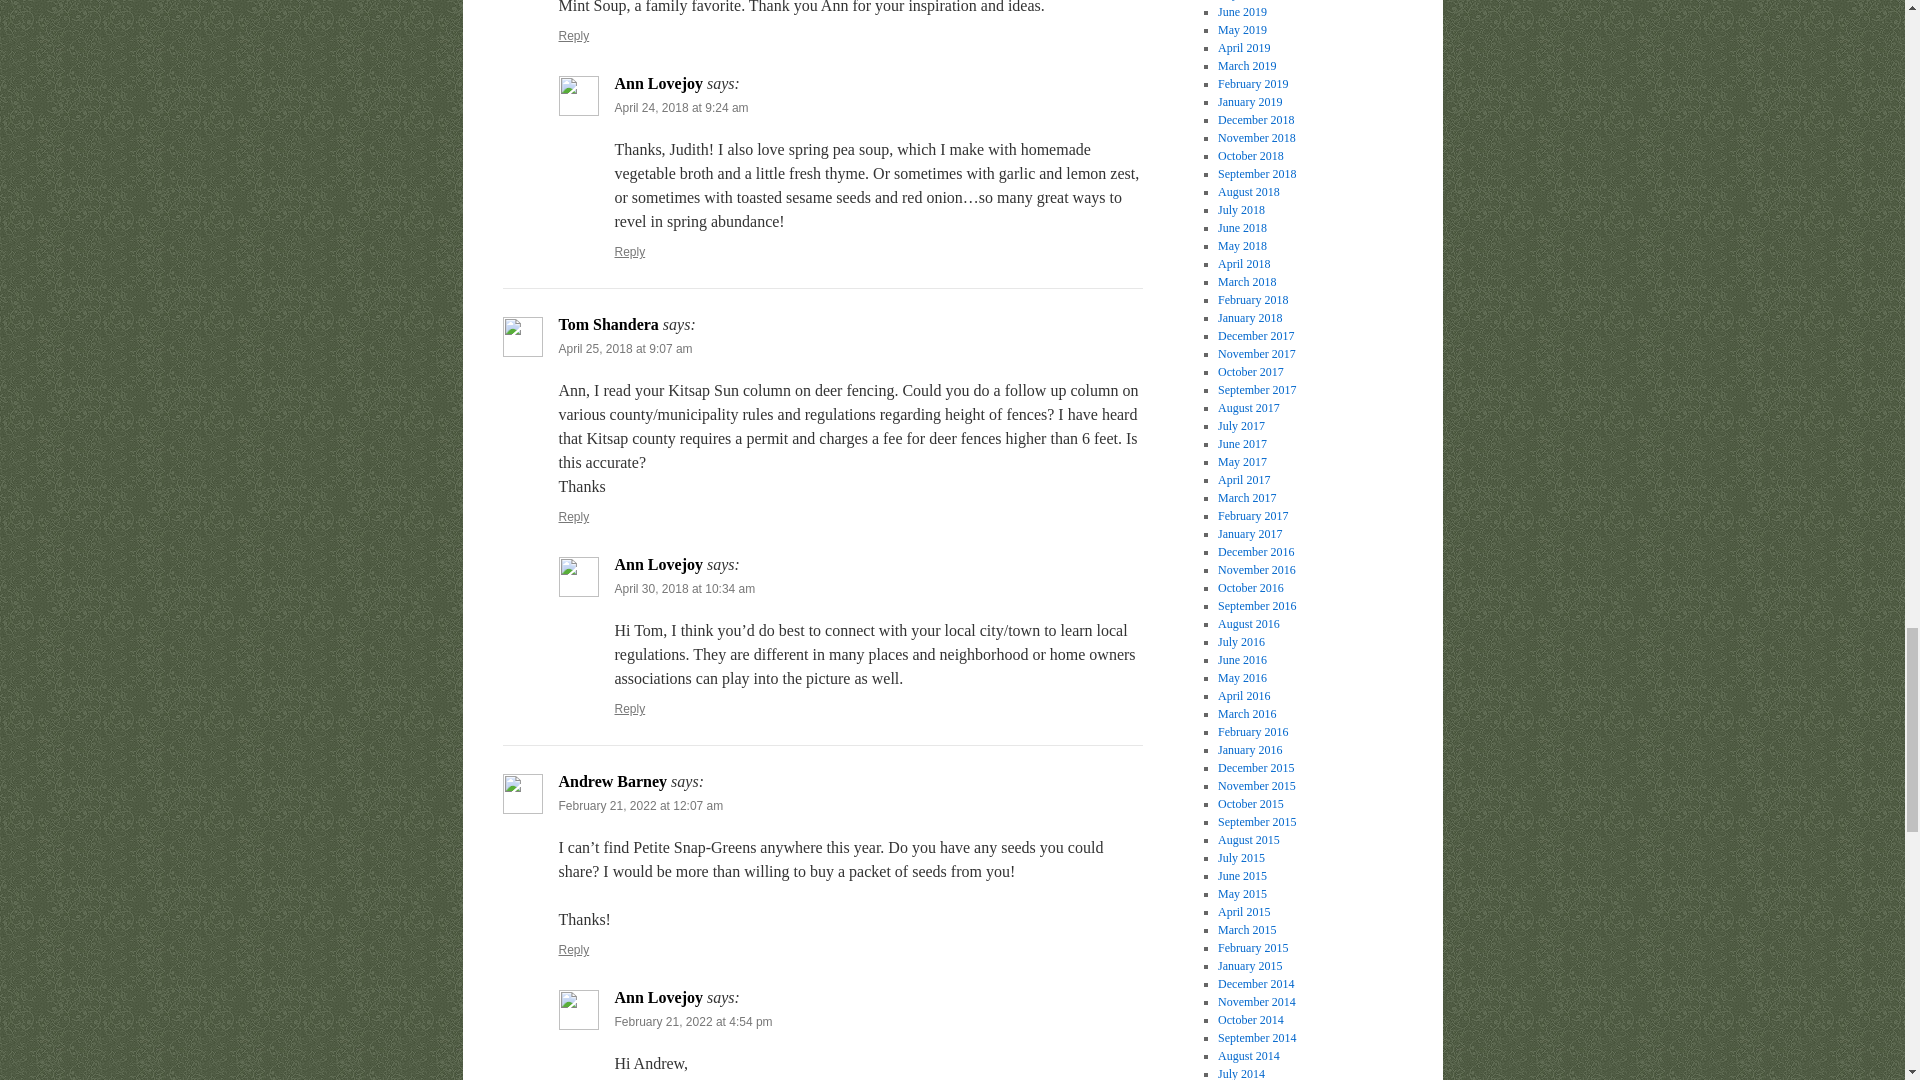 Image resolution: width=1920 pixels, height=1080 pixels. I want to click on February 21, 2022 at 12:07 am, so click(640, 806).